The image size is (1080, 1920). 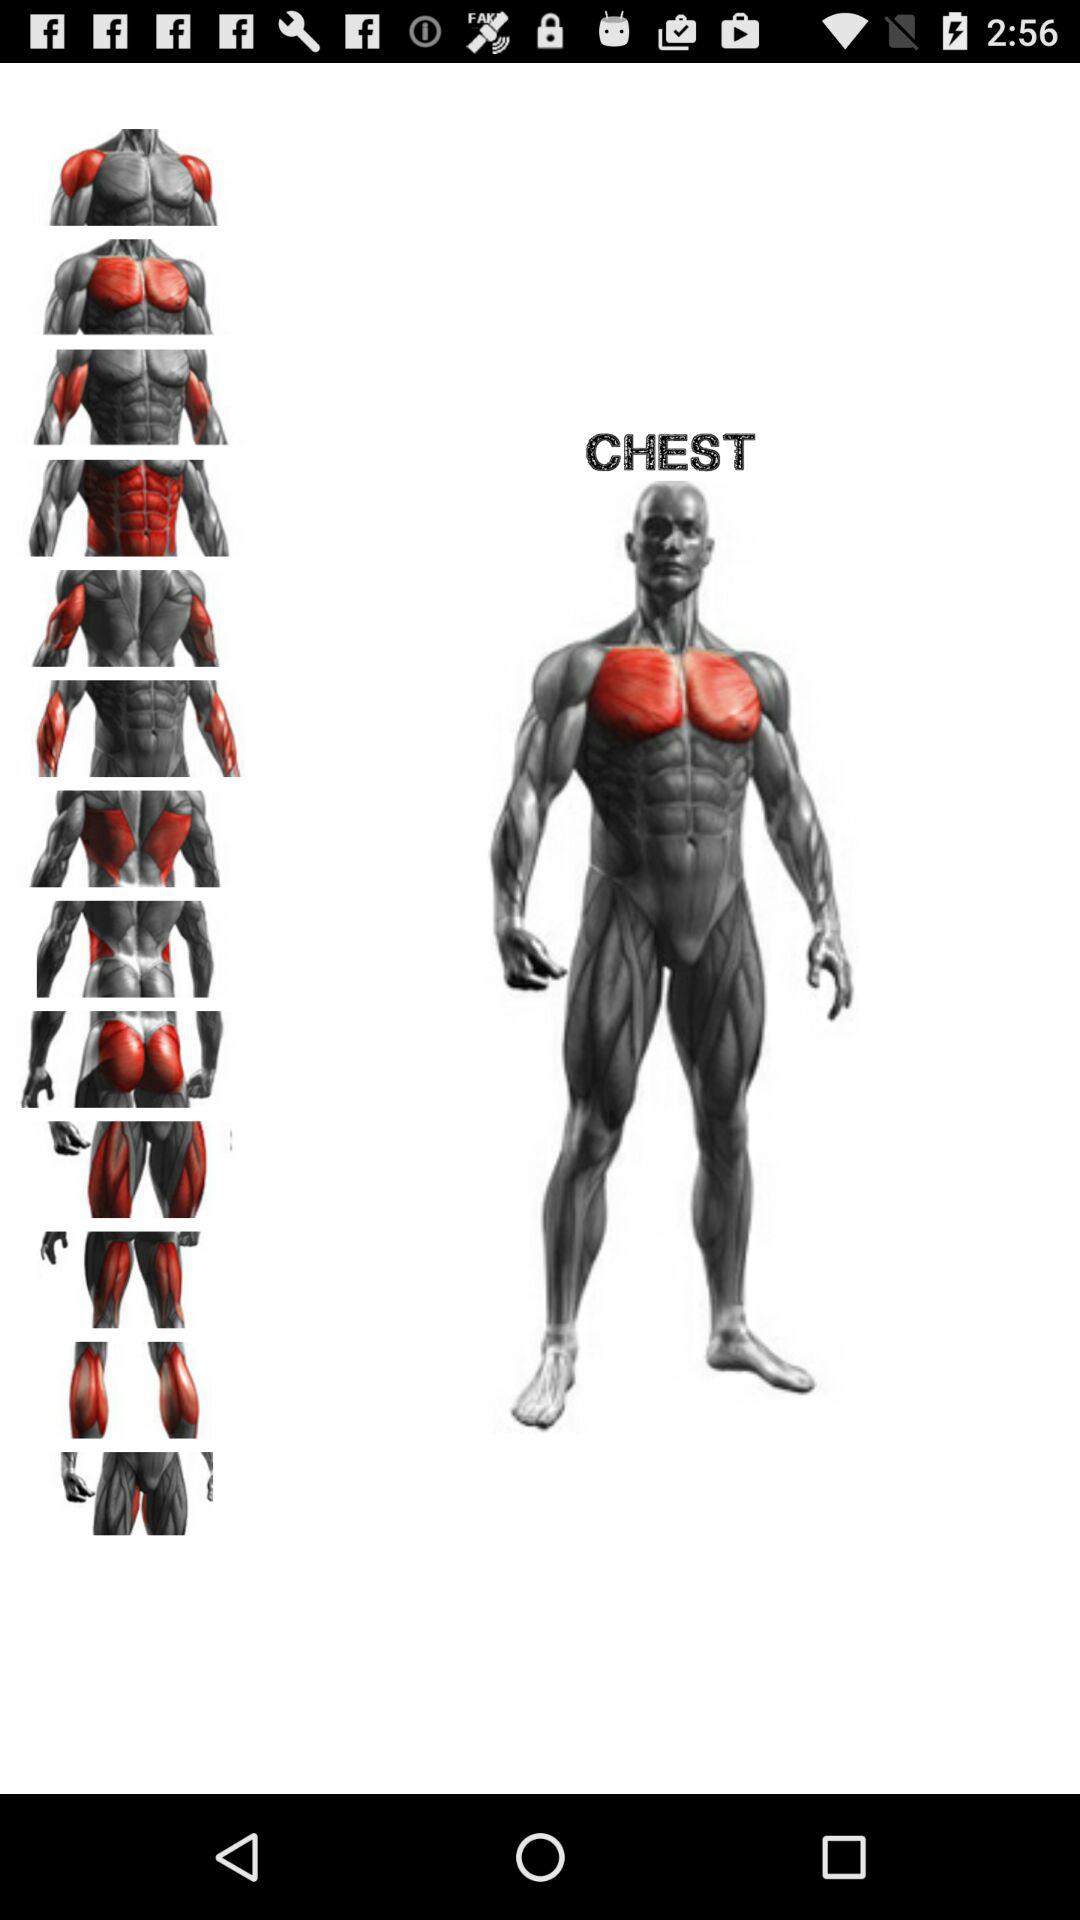 What do you see at coordinates (131, 1052) in the screenshot?
I see `select gluteus maximus` at bounding box center [131, 1052].